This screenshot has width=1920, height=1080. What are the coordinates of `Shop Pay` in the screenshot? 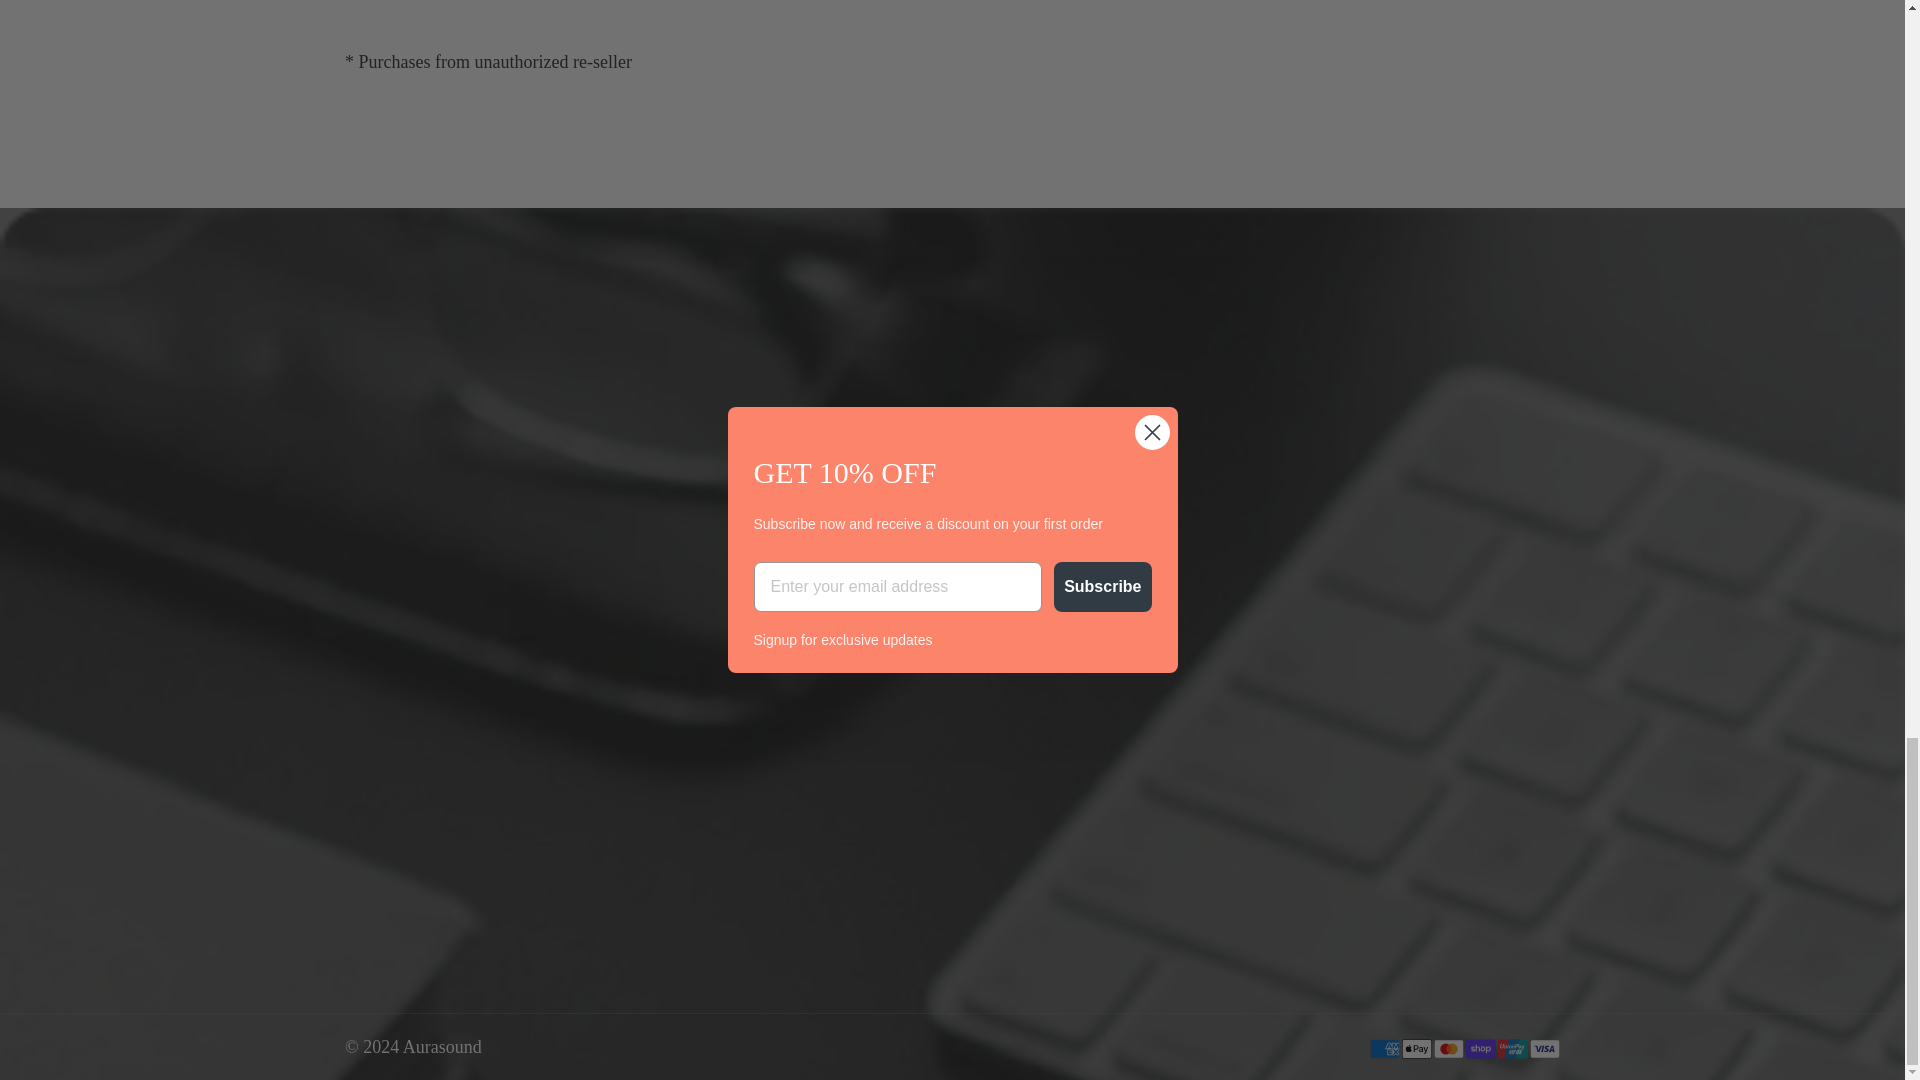 It's located at (1480, 1048).